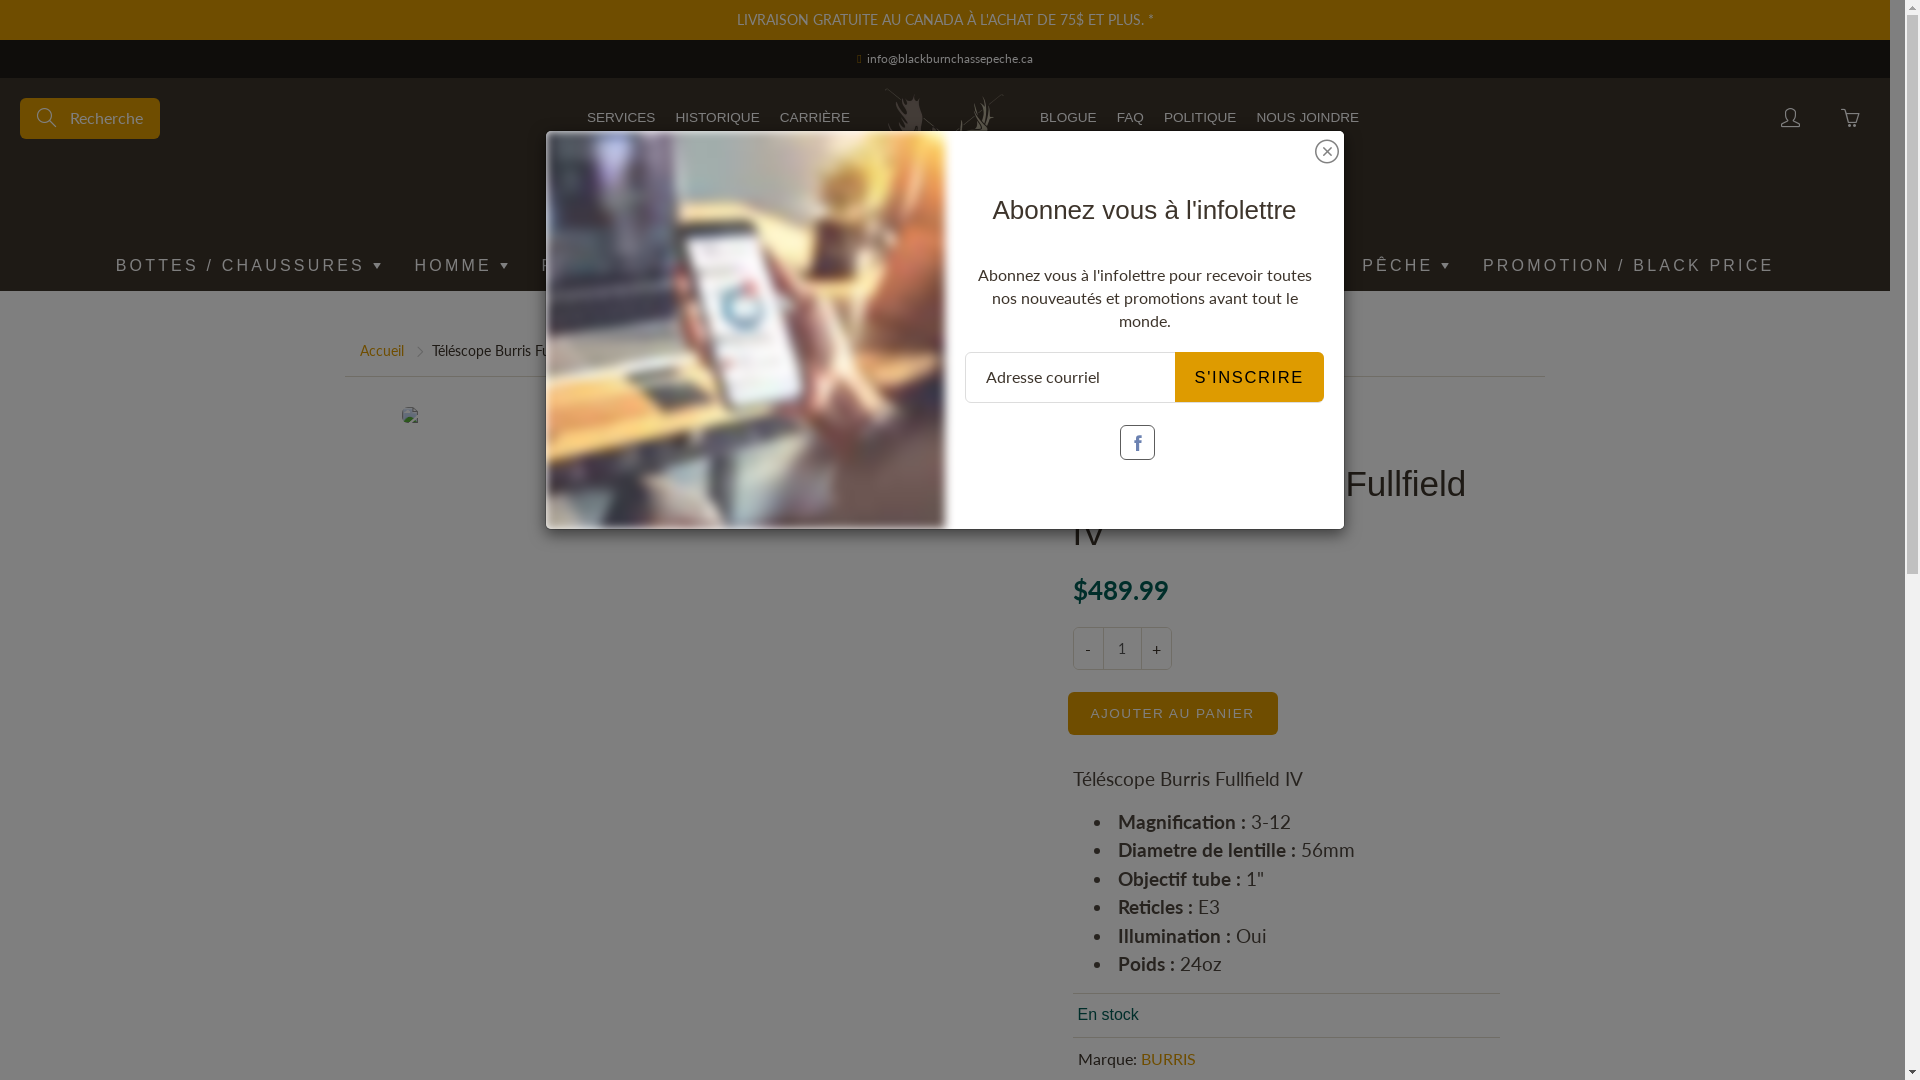 This screenshot has height=1080, width=1920. Describe the element at coordinates (382, 350) in the screenshot. I see `Accueil` at that location.